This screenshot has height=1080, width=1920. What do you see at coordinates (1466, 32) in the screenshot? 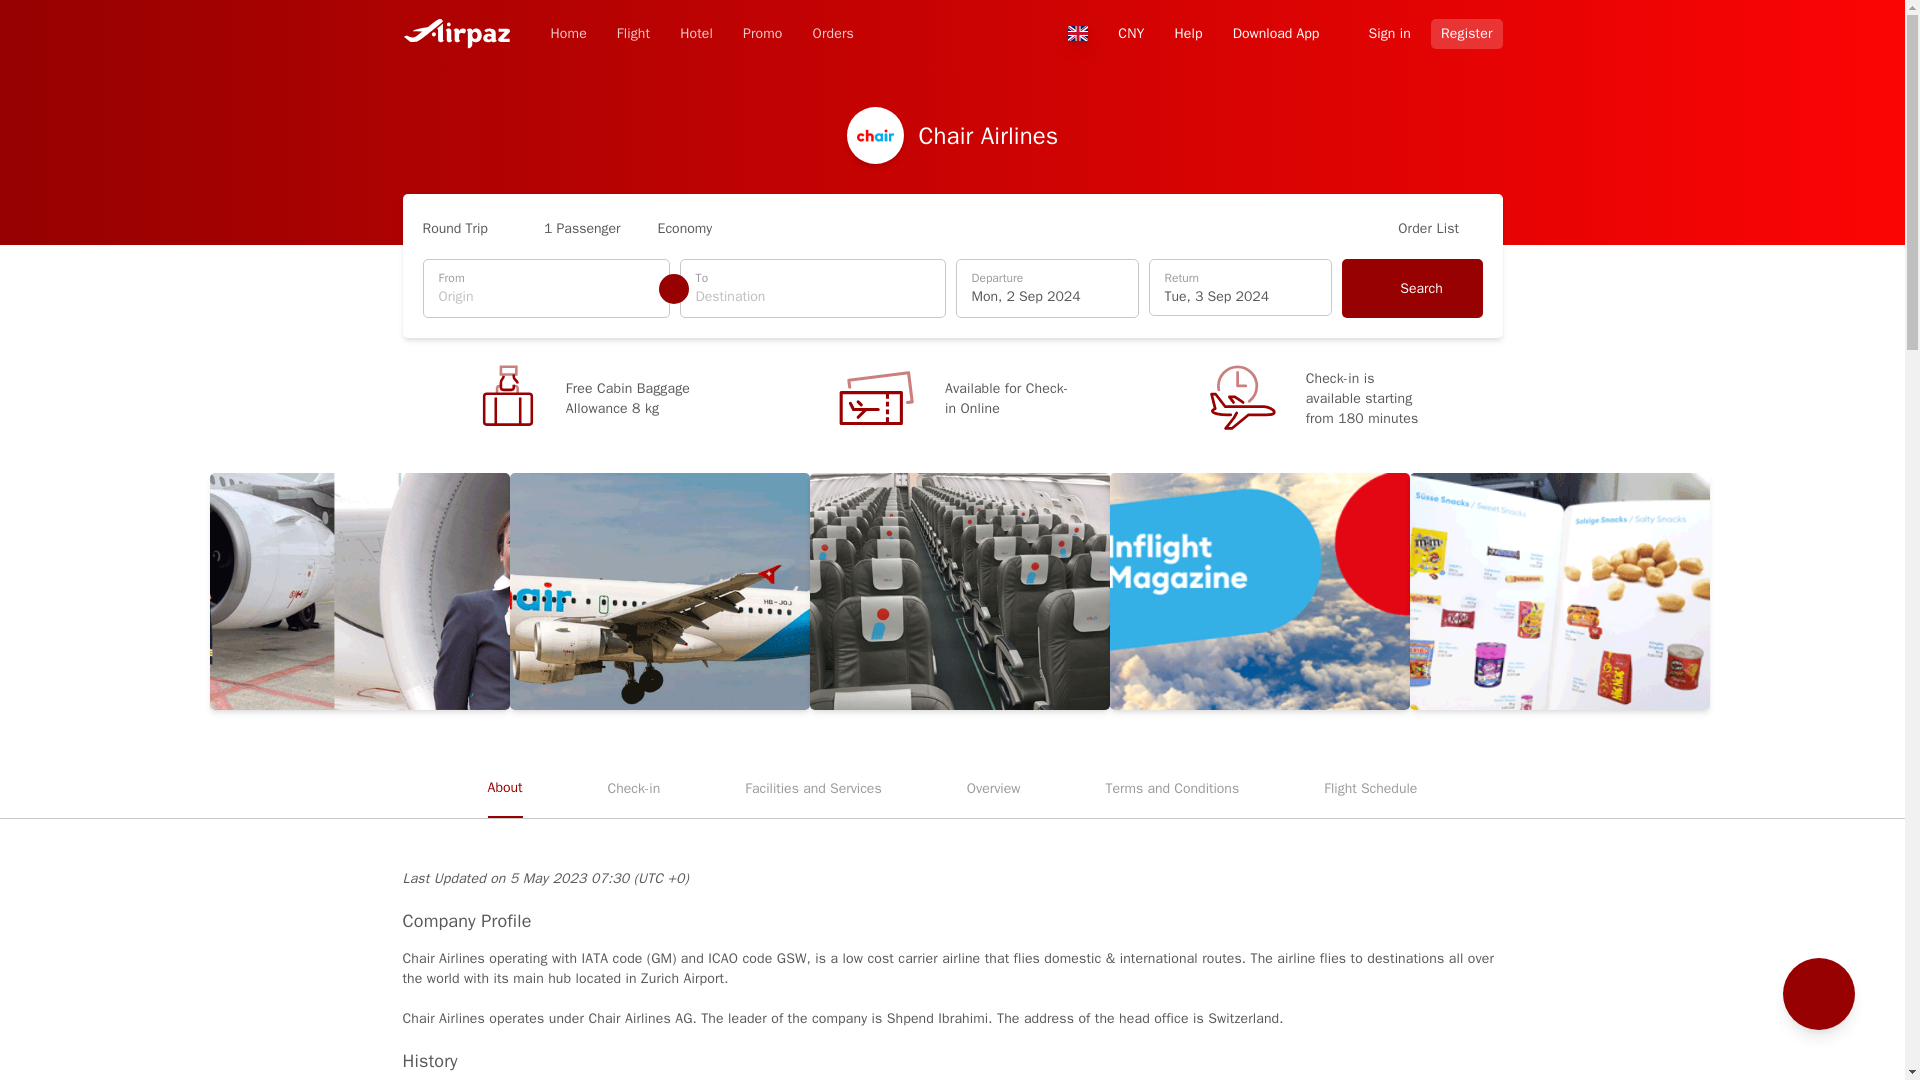
I see `Flight` at bounding box center [1466, 32].